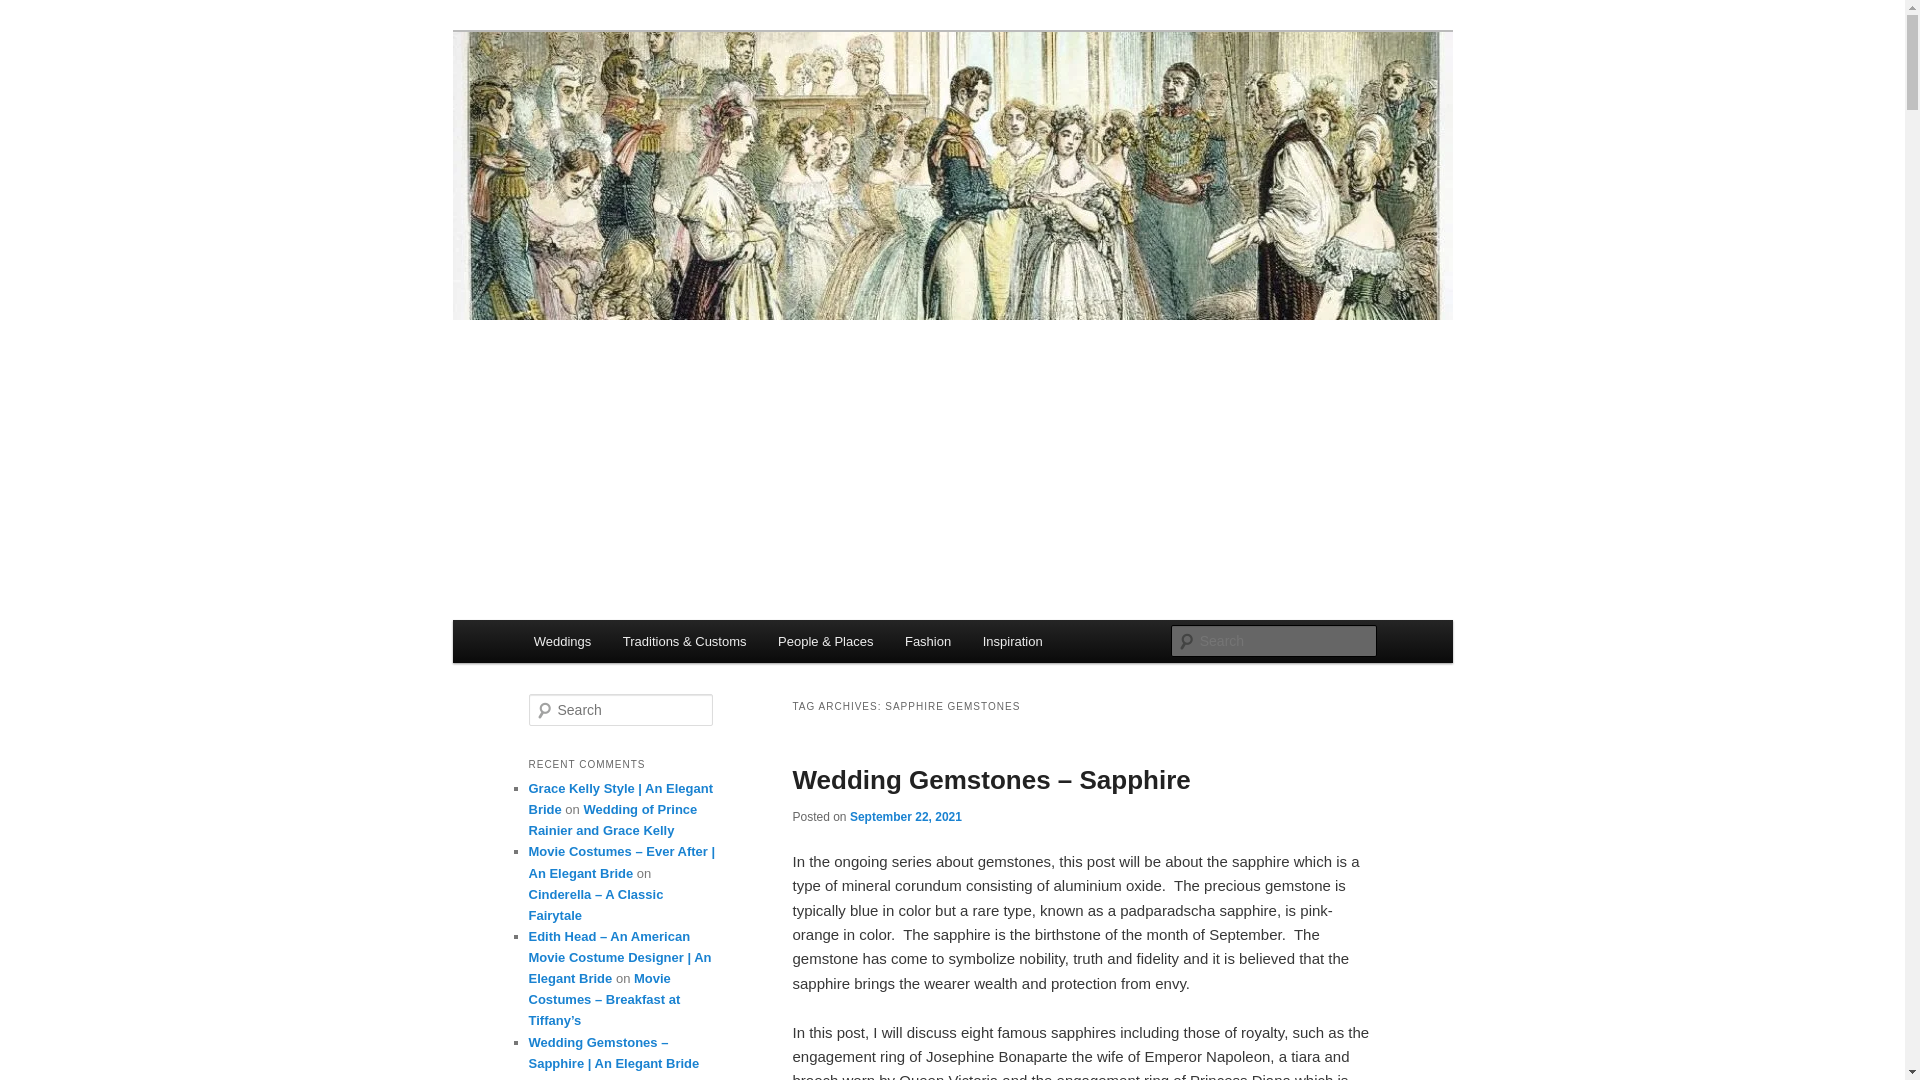 This screenshot has width=1920, height=1080. Describe the element at coordinates (928, 641) in the screenshot. I see `Fashion` at that location.